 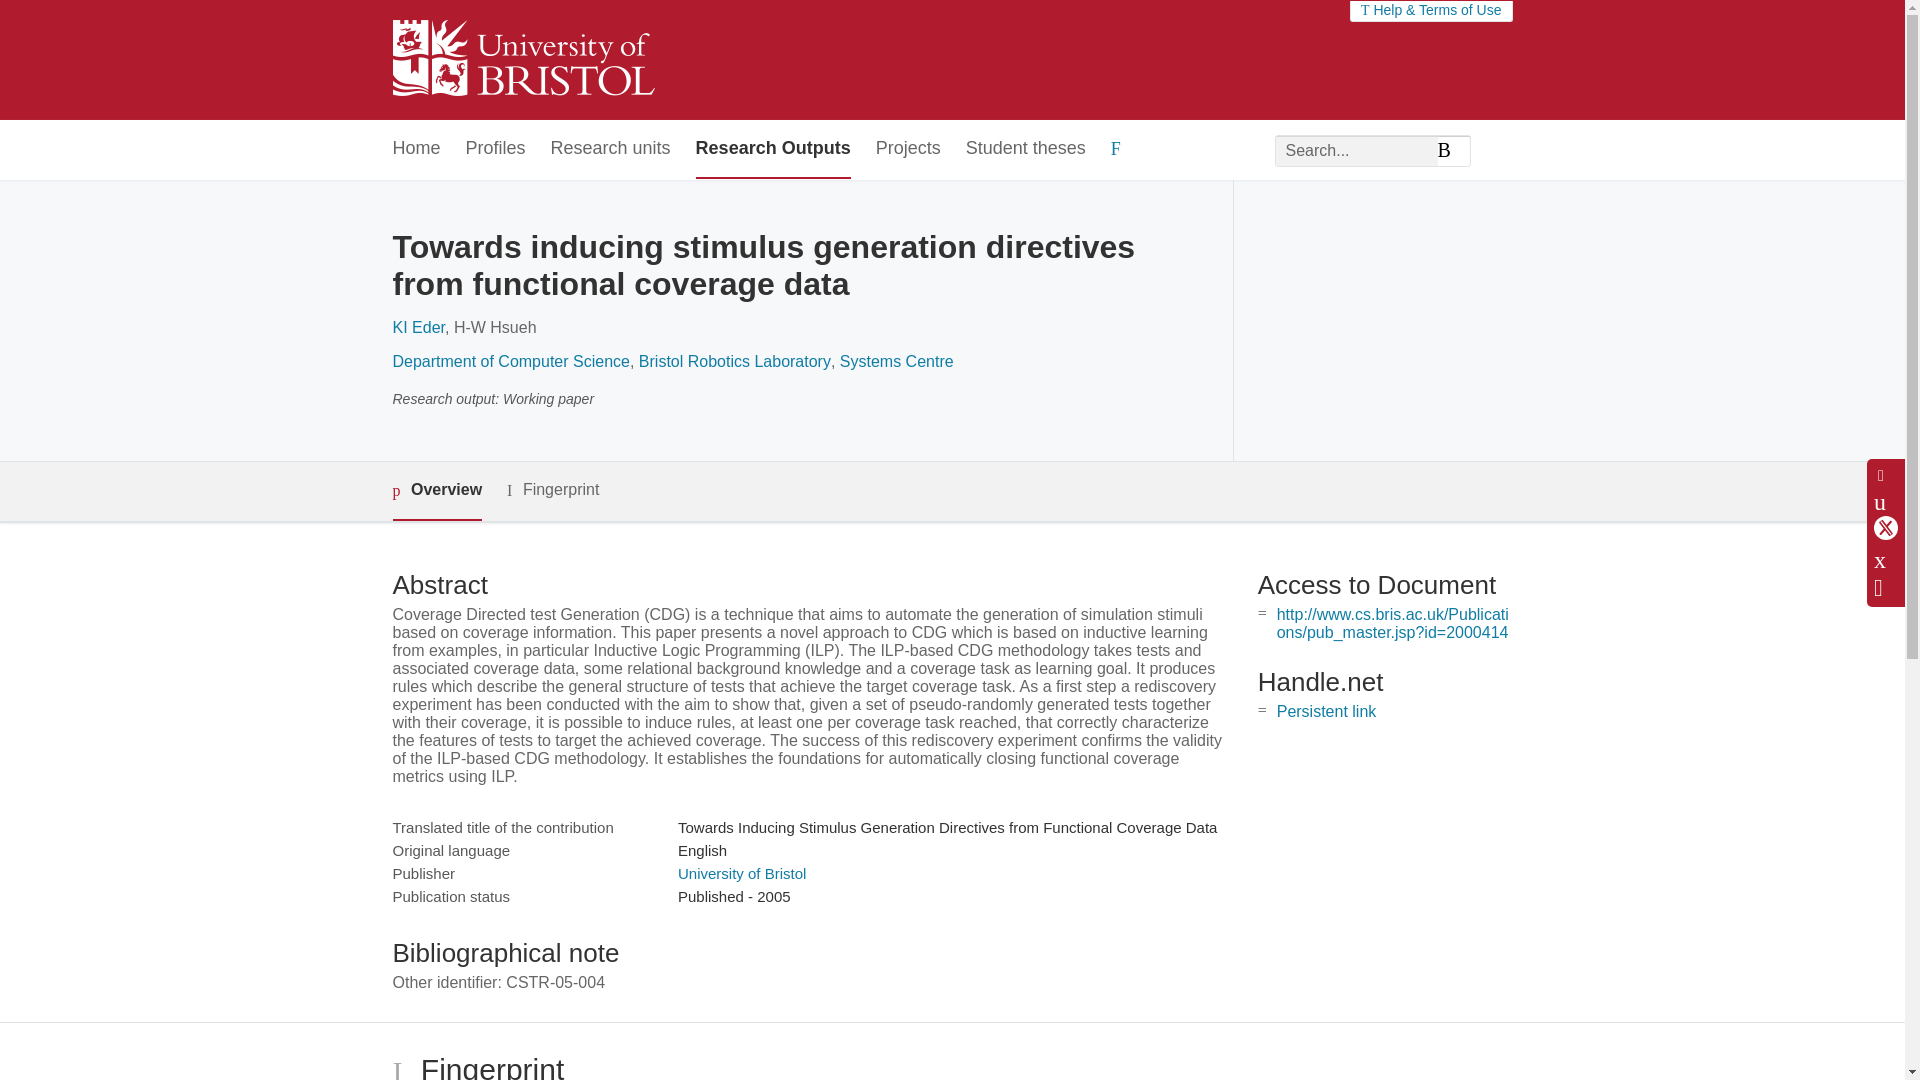 What do you see at coordinates (510, 362) in the screenshot?
I see `Department of Computer Science` at bounding box center [510, 362].